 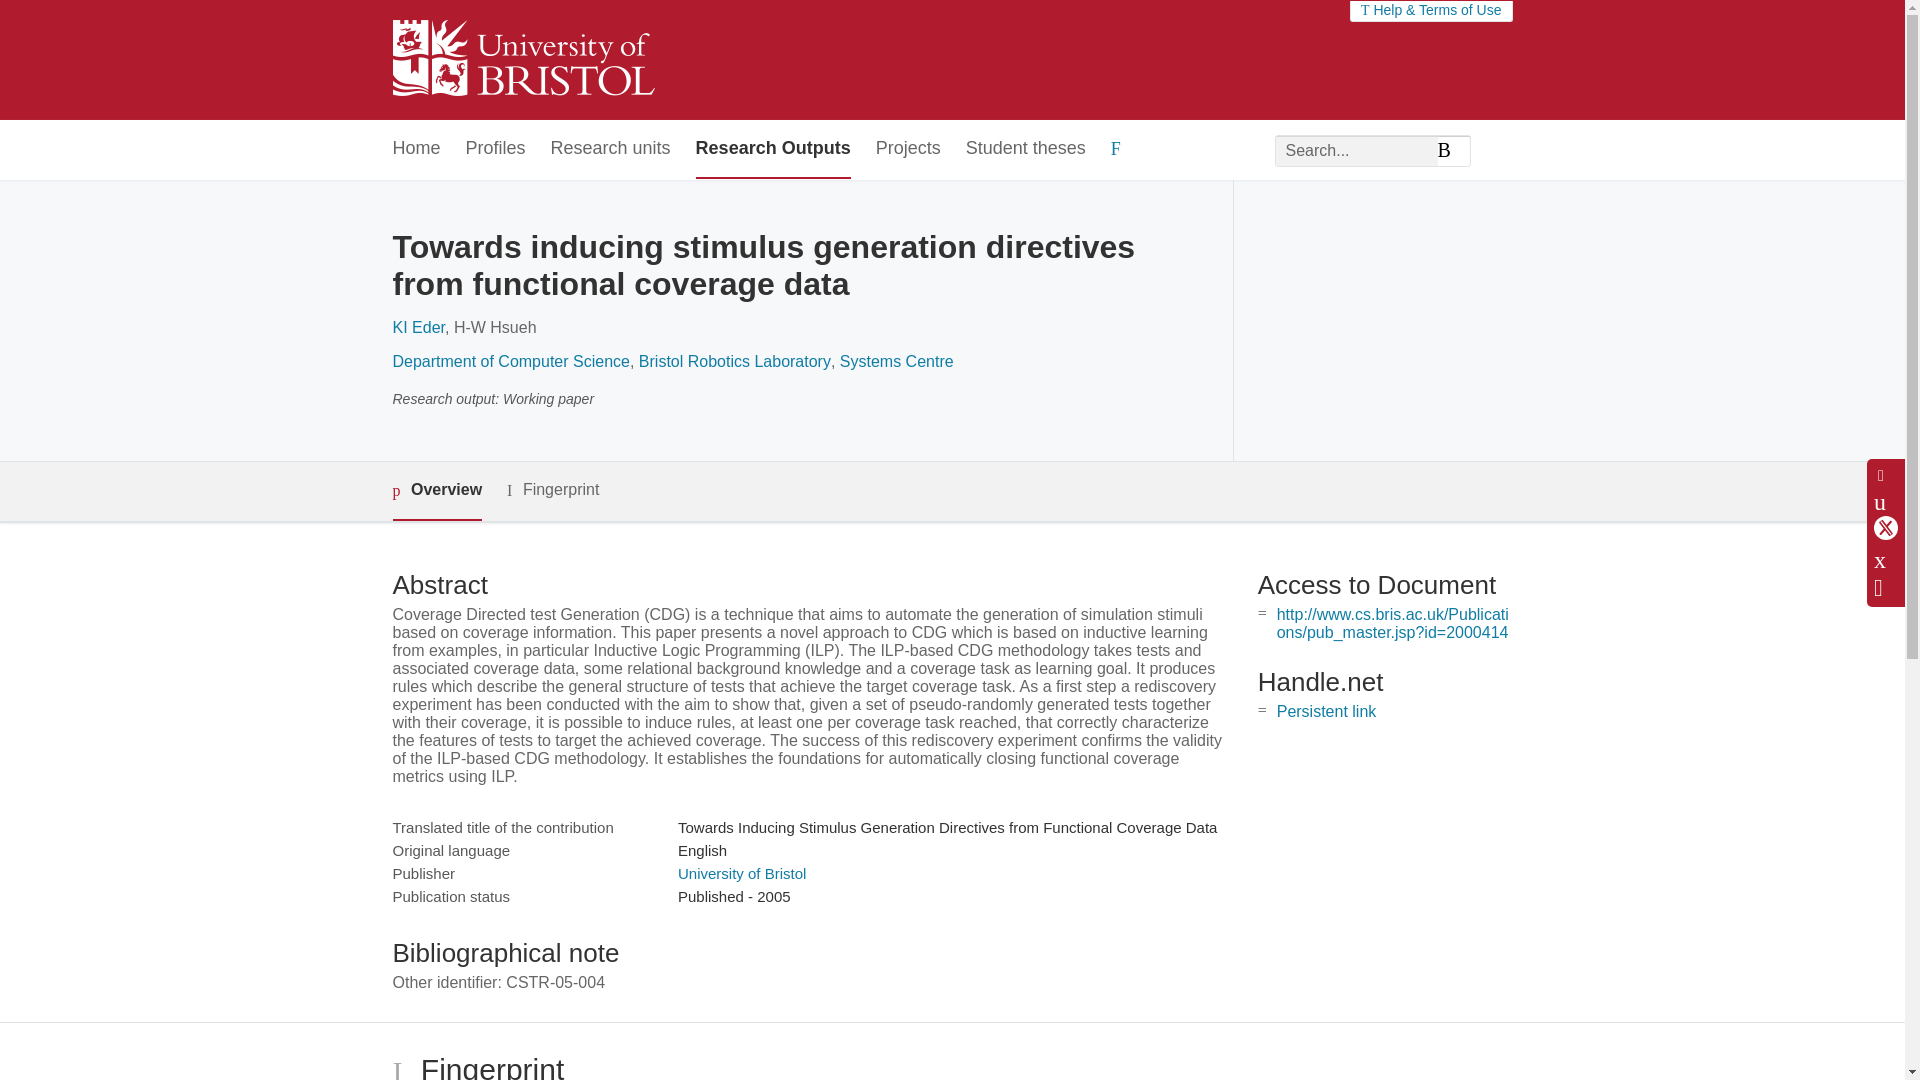 What do you see at coordinates (510, 362) in the screenshot?
I see `Department of Computer Science` at bounding box center [510, 362].